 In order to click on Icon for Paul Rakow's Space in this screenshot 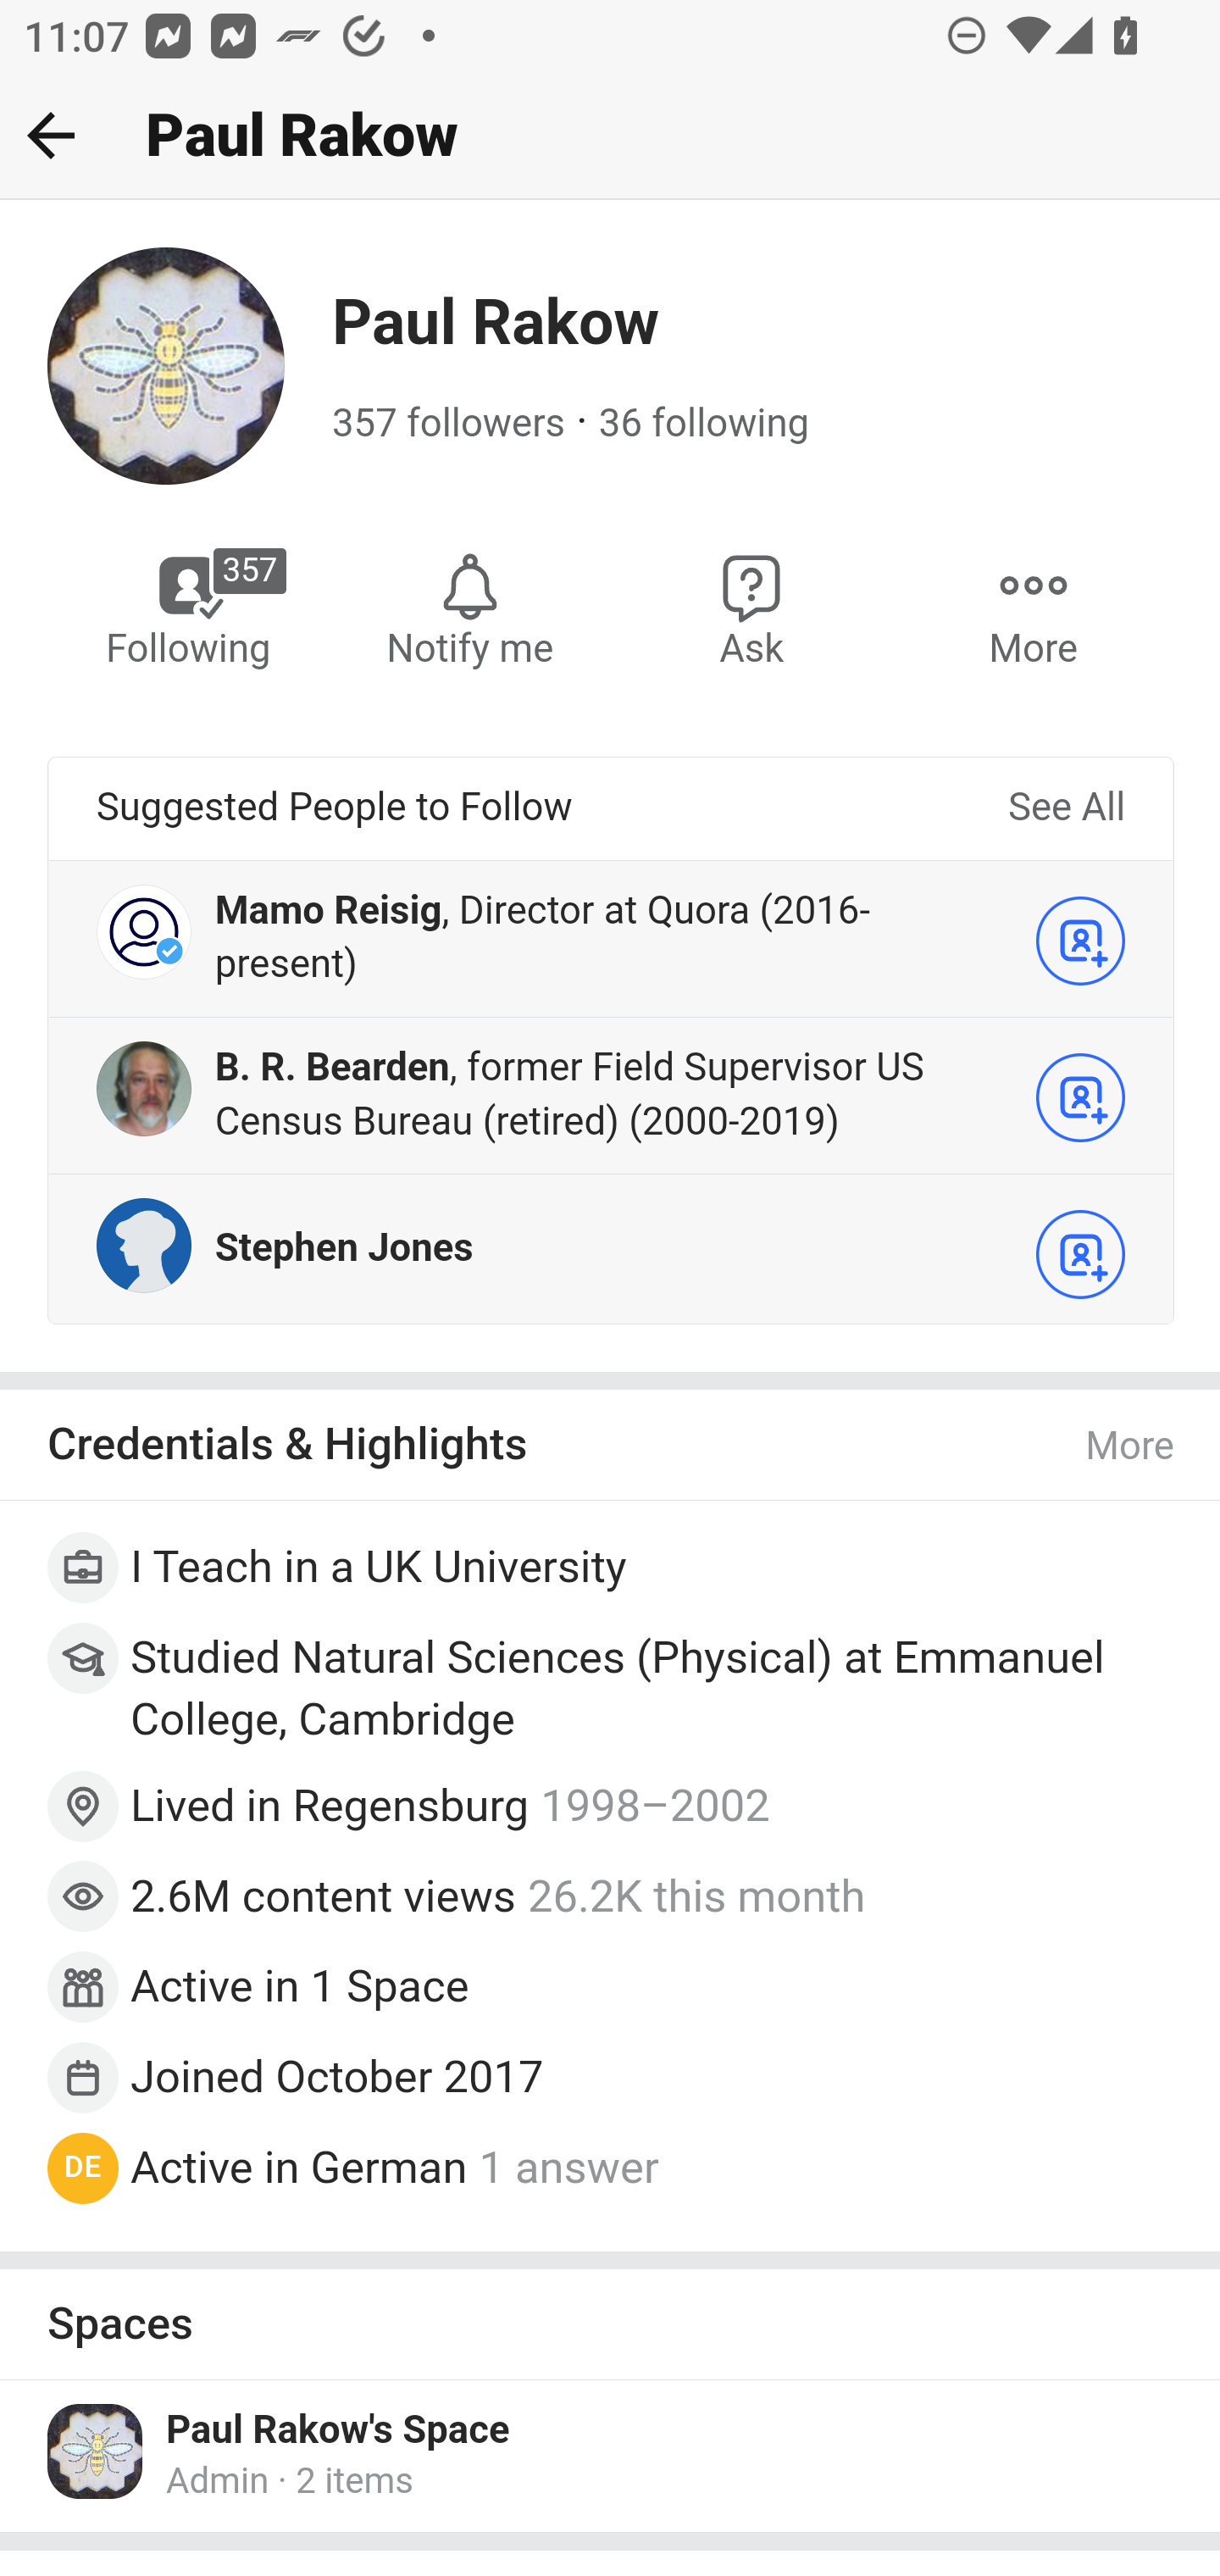, I will do `click(97, 2451)`.